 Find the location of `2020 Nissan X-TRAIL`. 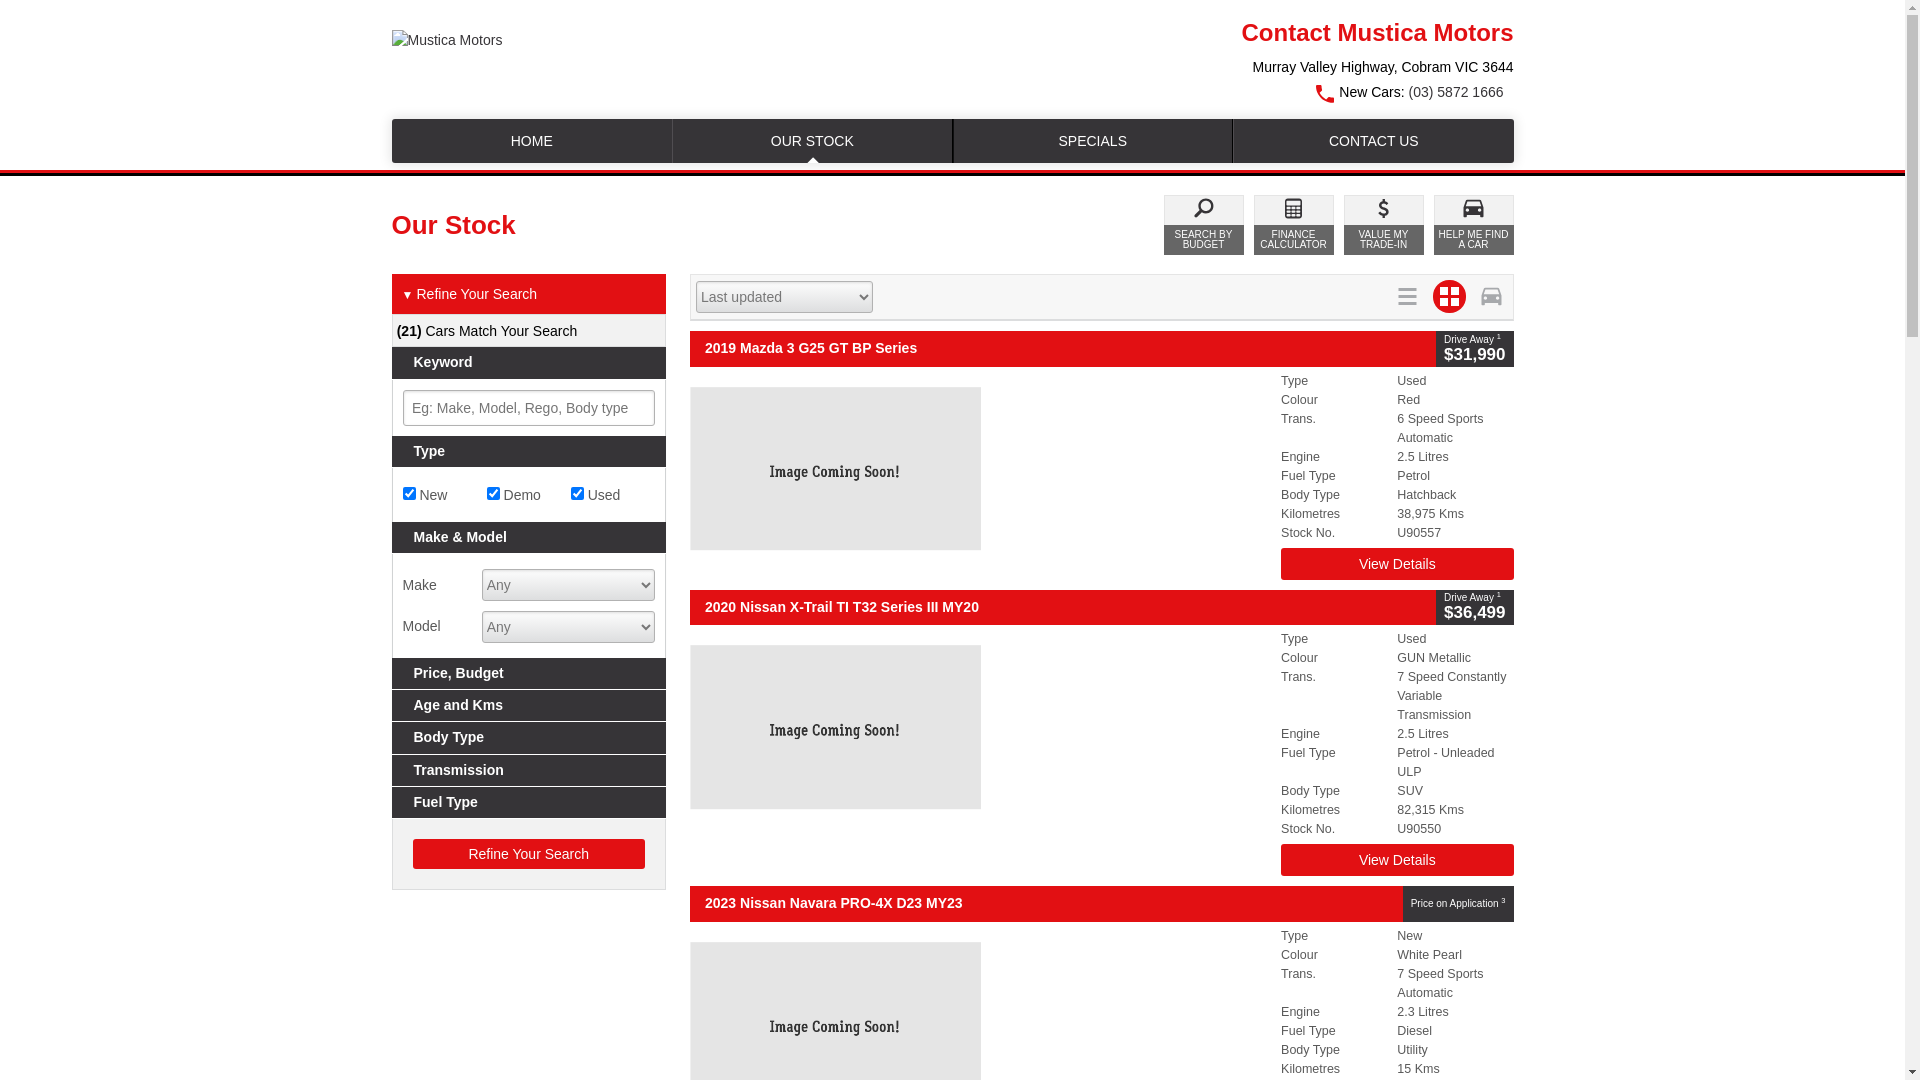

2020 Nissan X-TRAIL is located at coordinates (980, 727).